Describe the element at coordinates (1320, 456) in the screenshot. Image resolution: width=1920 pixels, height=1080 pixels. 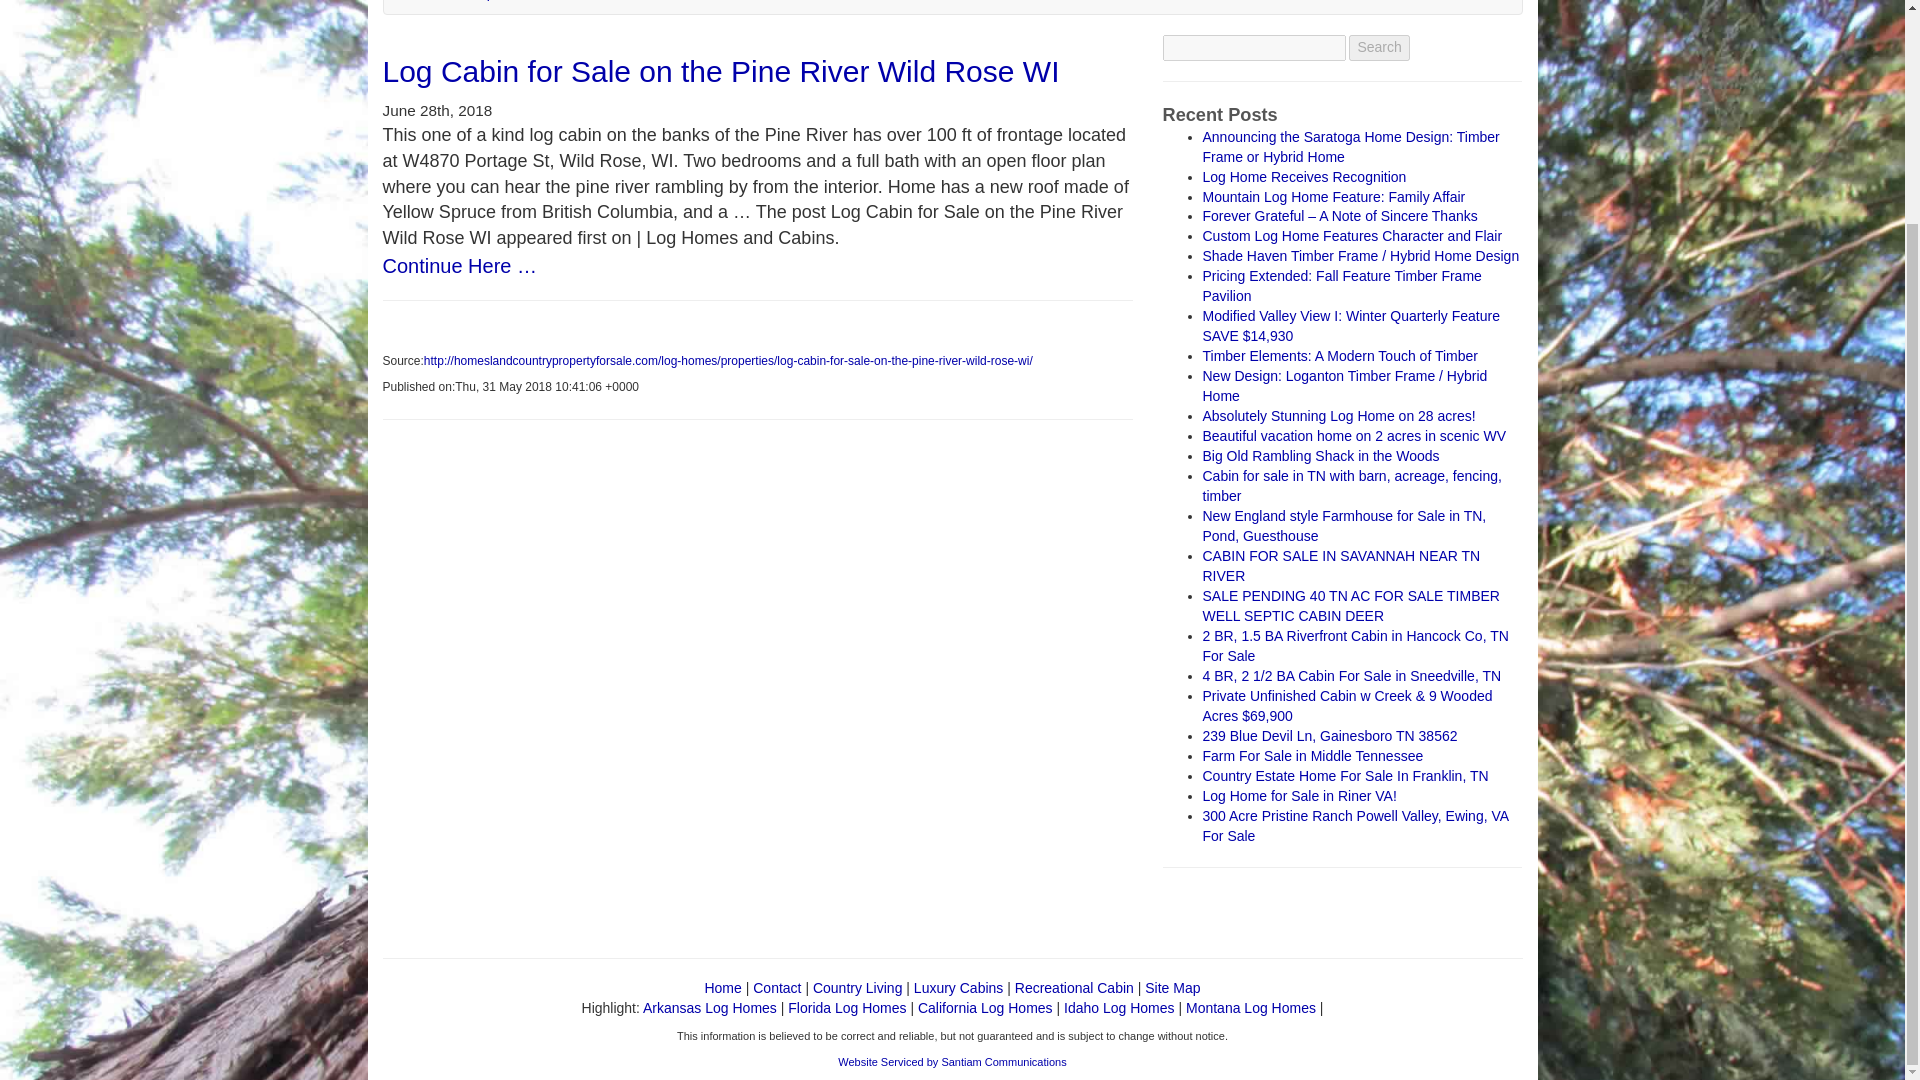
I see `Big Old Rambling Shack in the Woods` at that location.